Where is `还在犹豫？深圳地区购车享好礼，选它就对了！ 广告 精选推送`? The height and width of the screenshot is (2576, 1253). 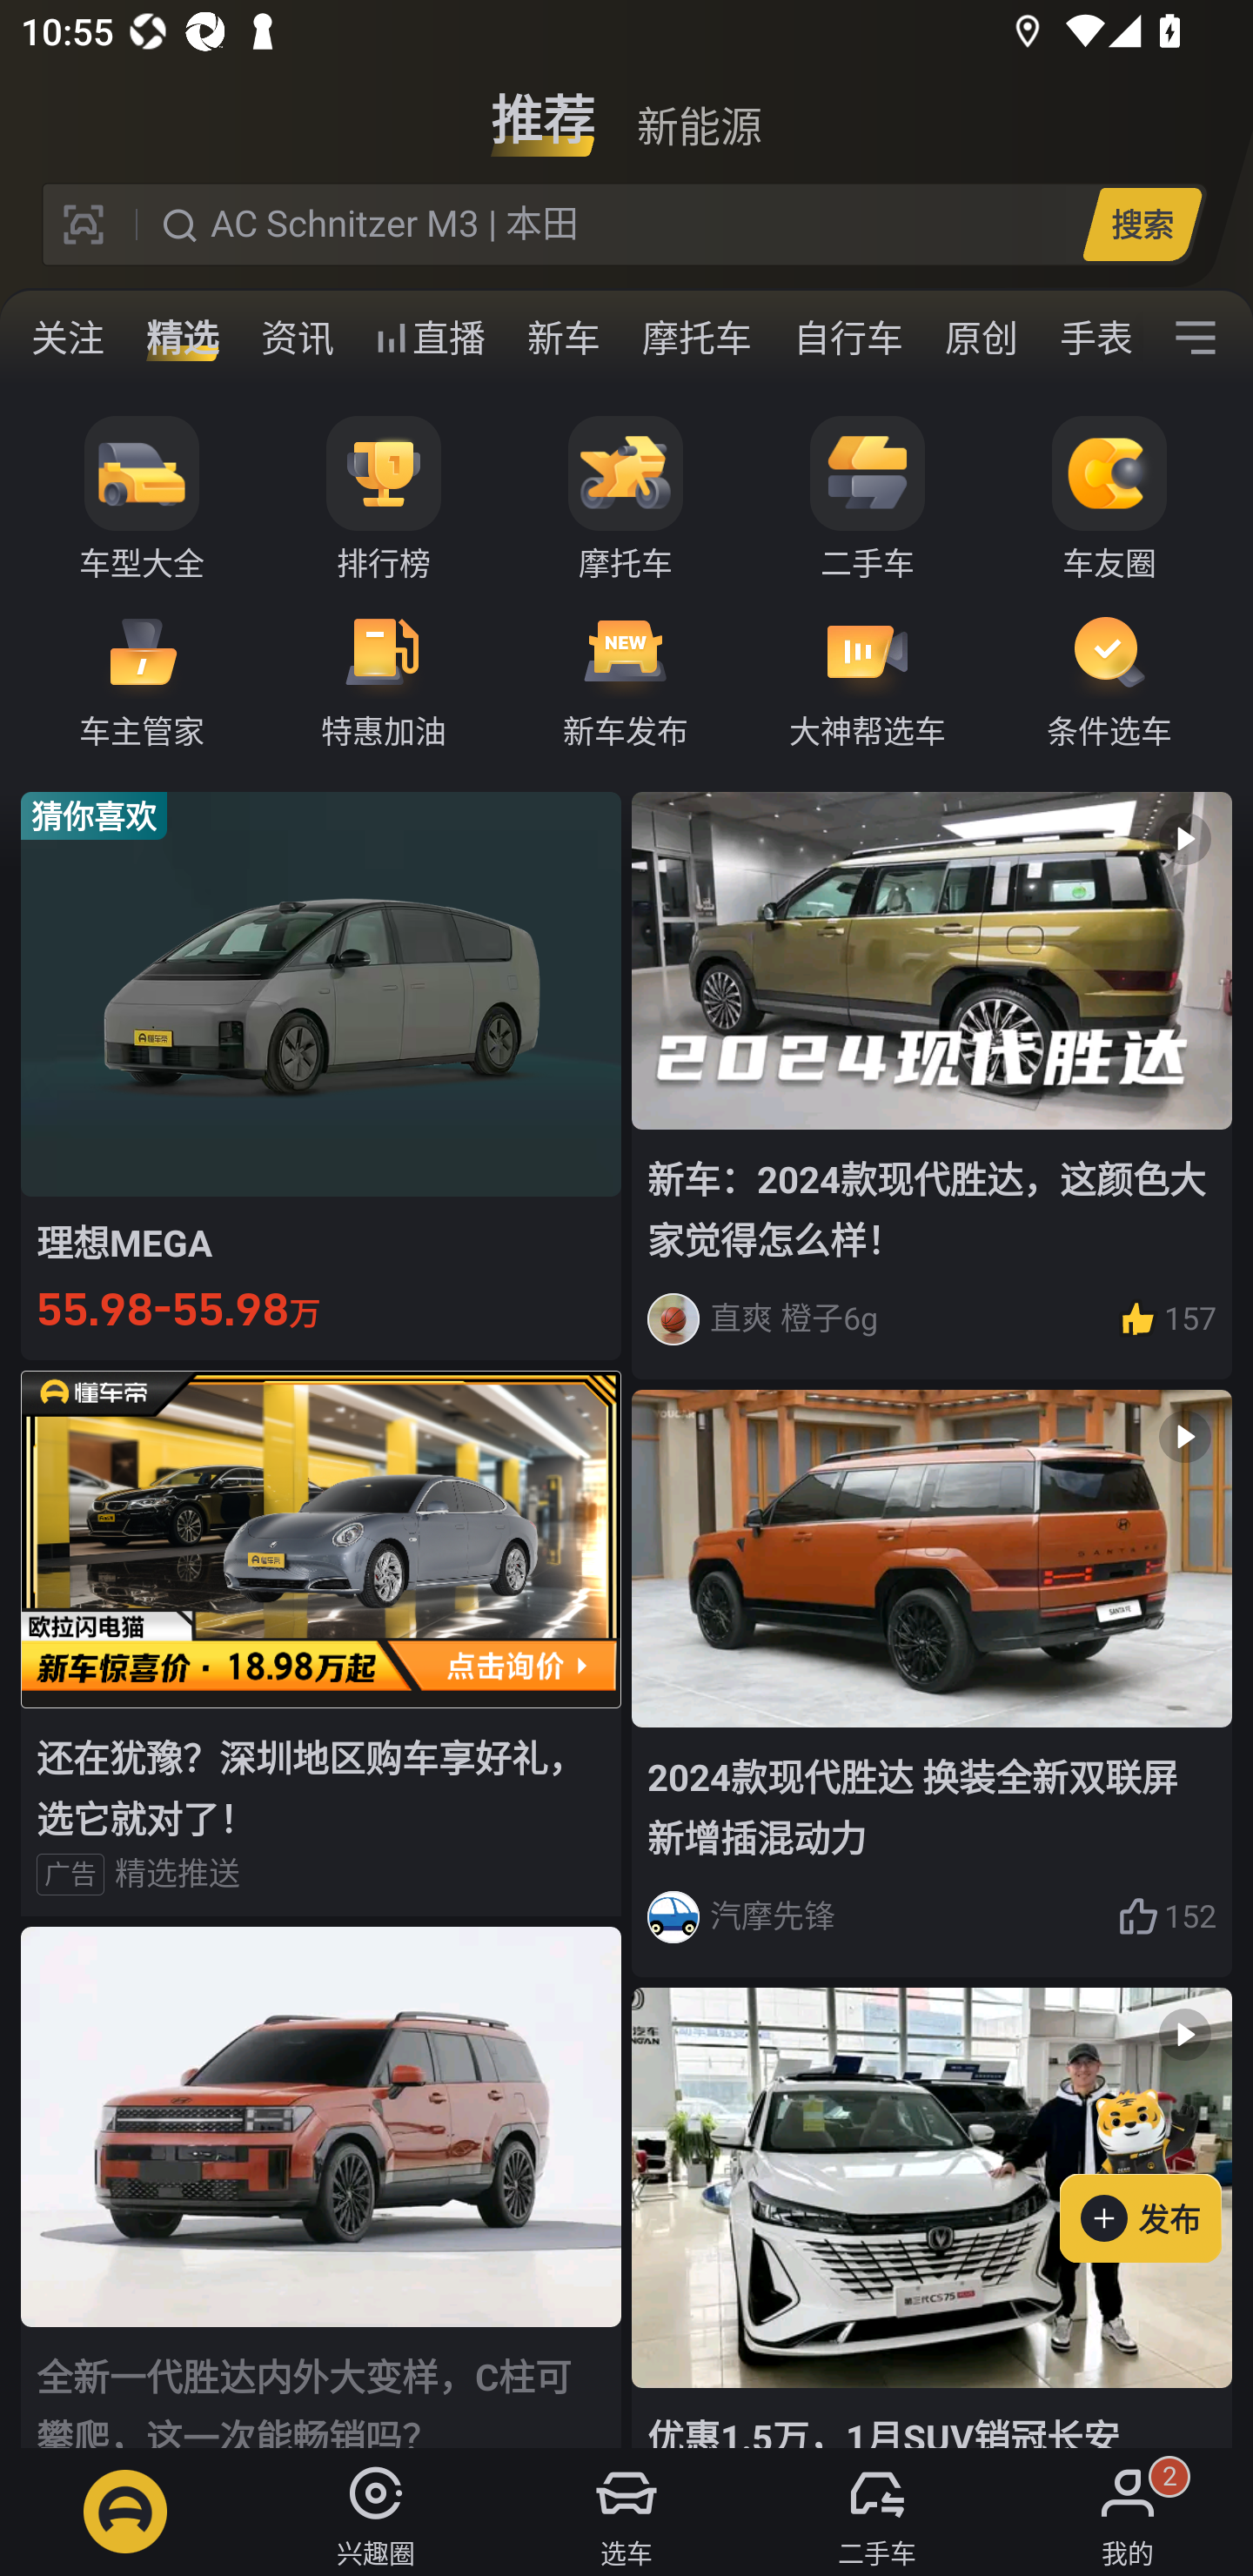 还在犹豫？深圳地区购车享好礼，选它就对了！ 广告 精选推送 is located at coordinates (321, 1643).